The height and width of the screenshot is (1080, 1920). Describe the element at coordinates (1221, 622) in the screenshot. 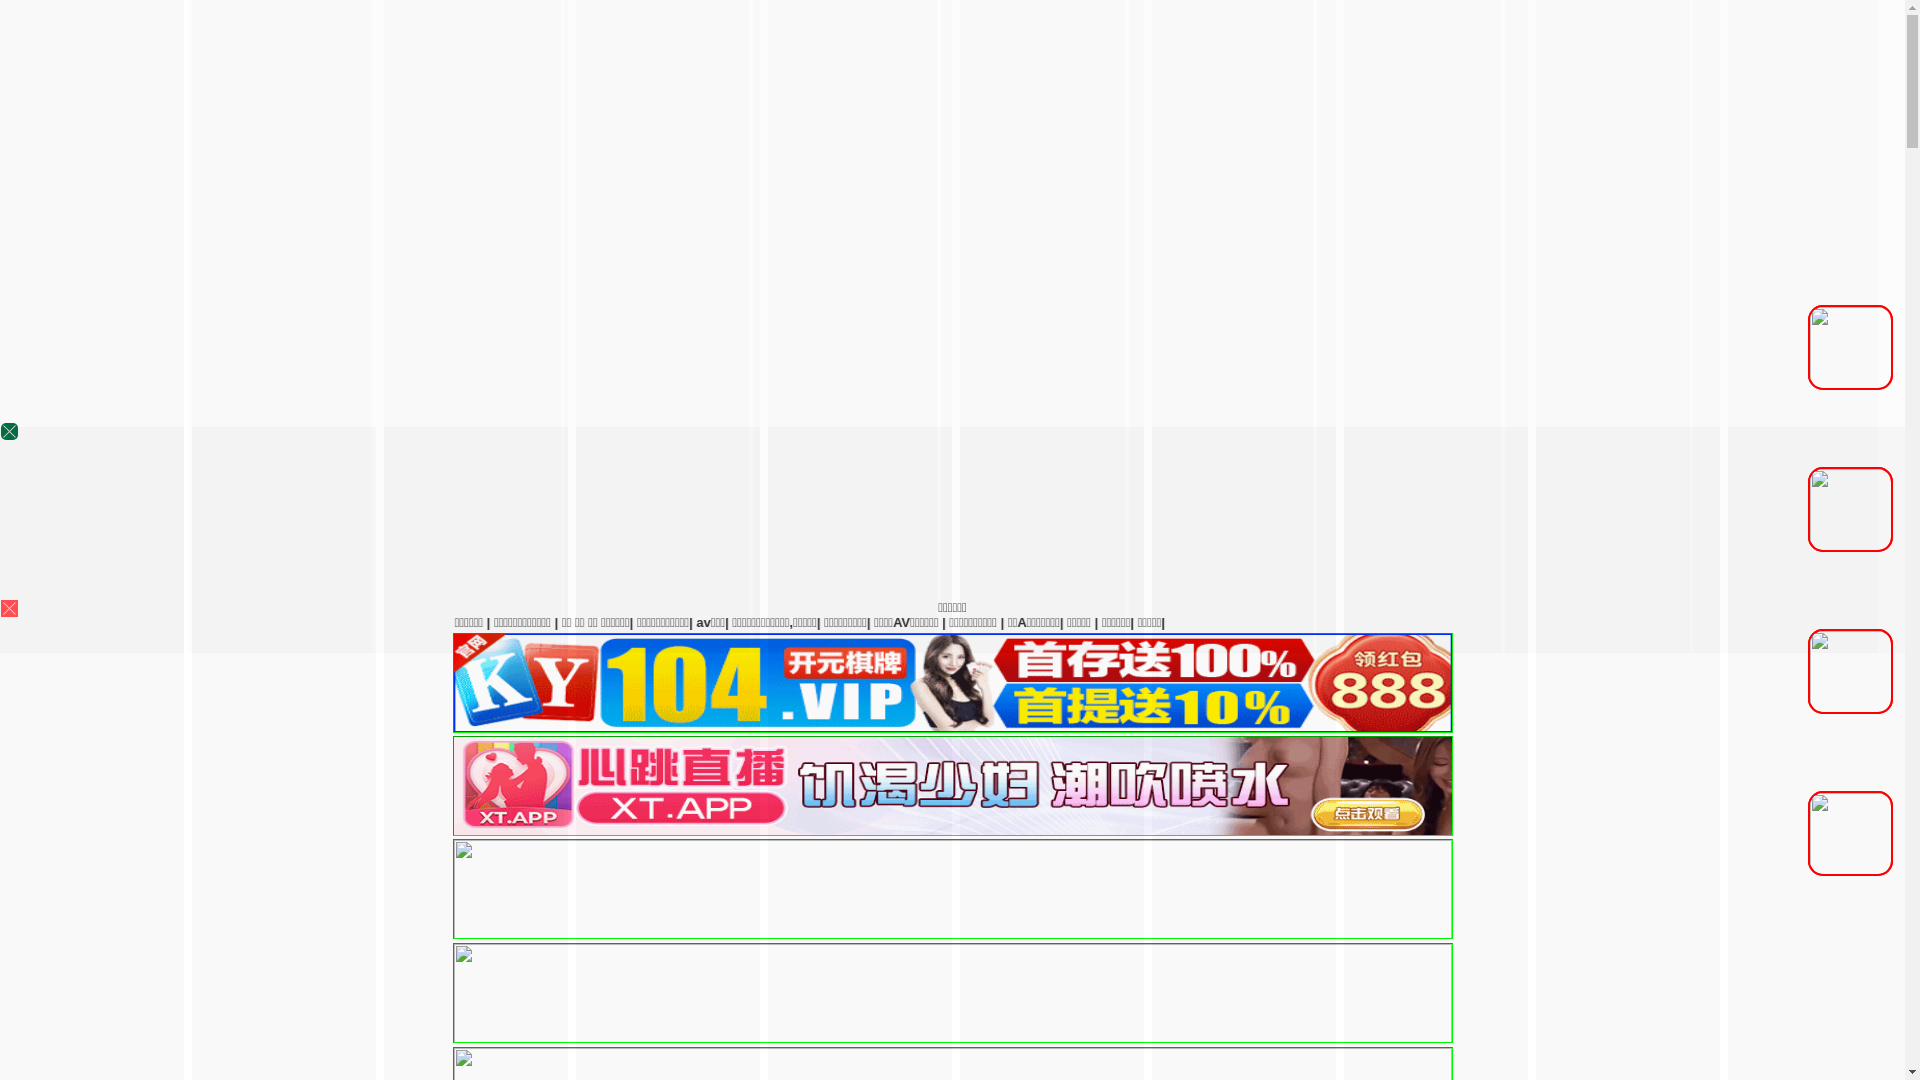

I see `|` at that location.